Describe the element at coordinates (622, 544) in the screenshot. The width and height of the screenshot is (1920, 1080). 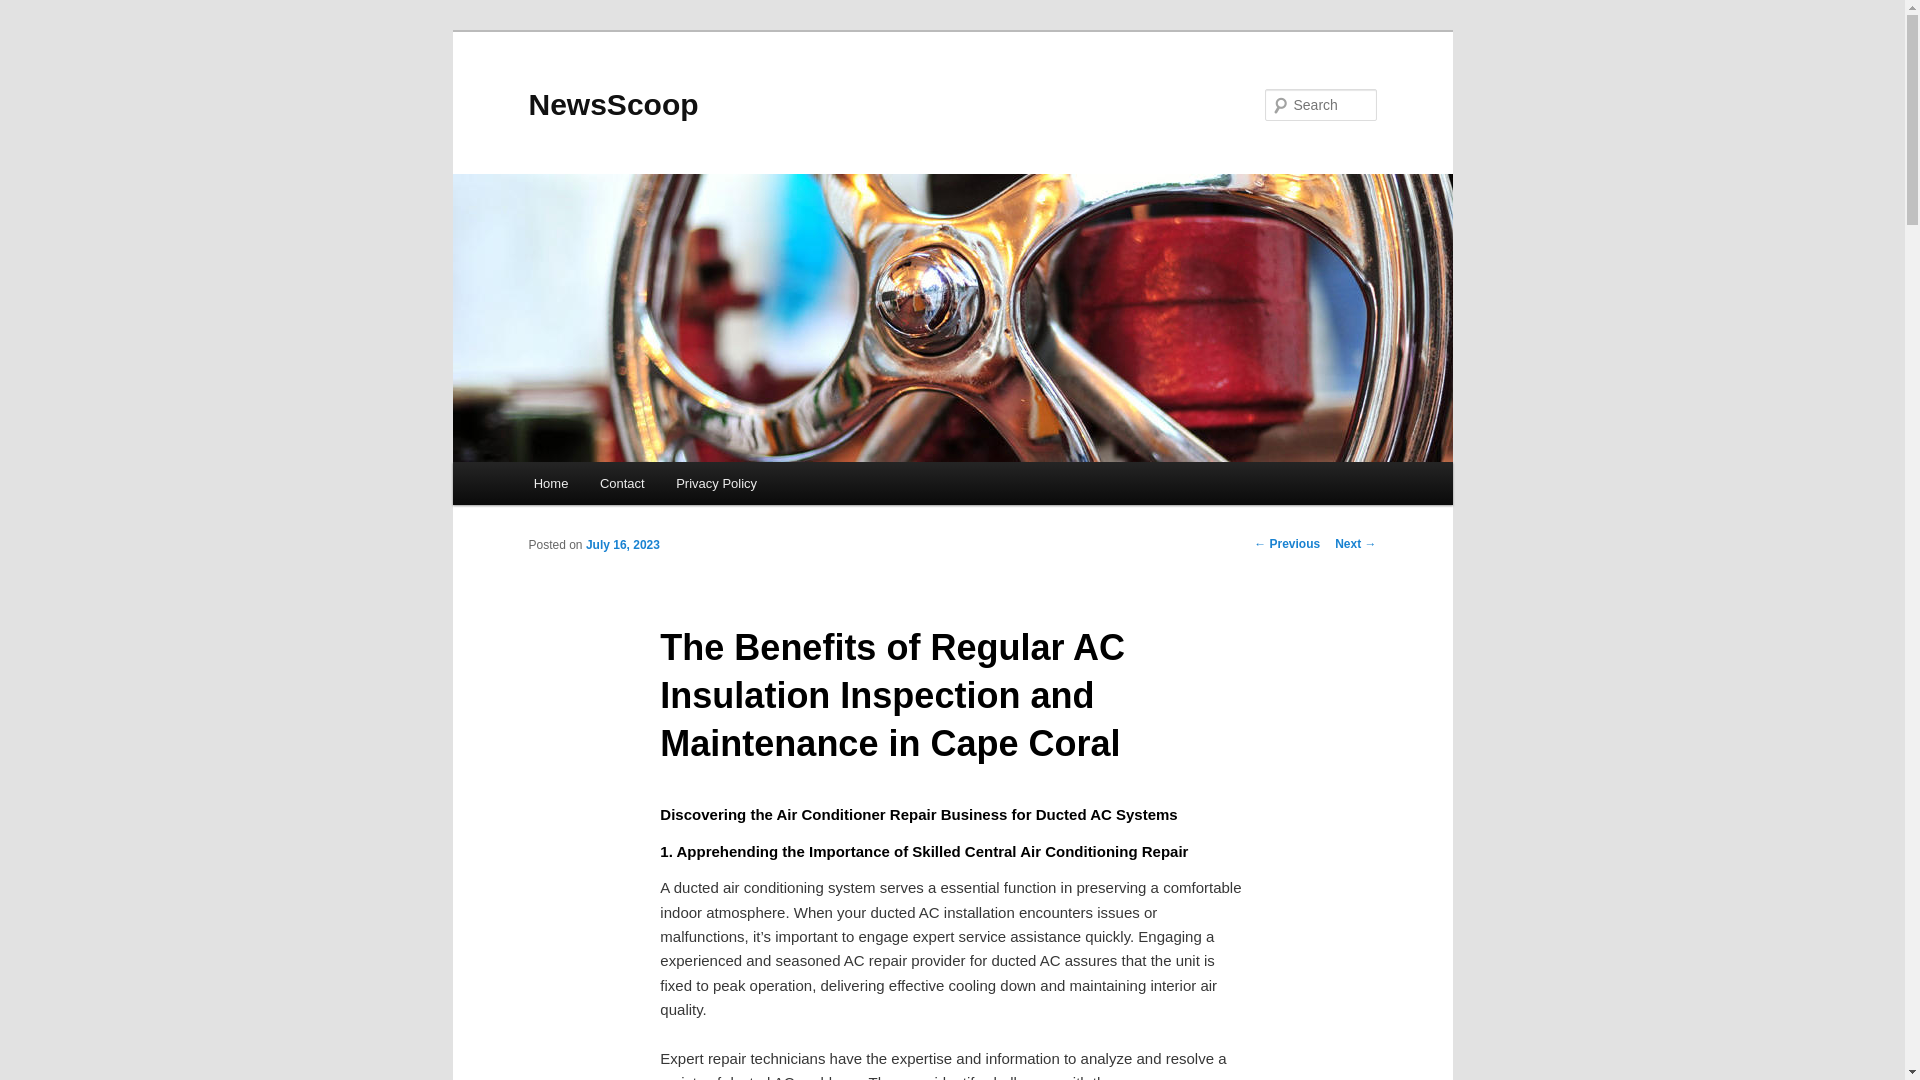
I see `July 16, 2023` at that location.